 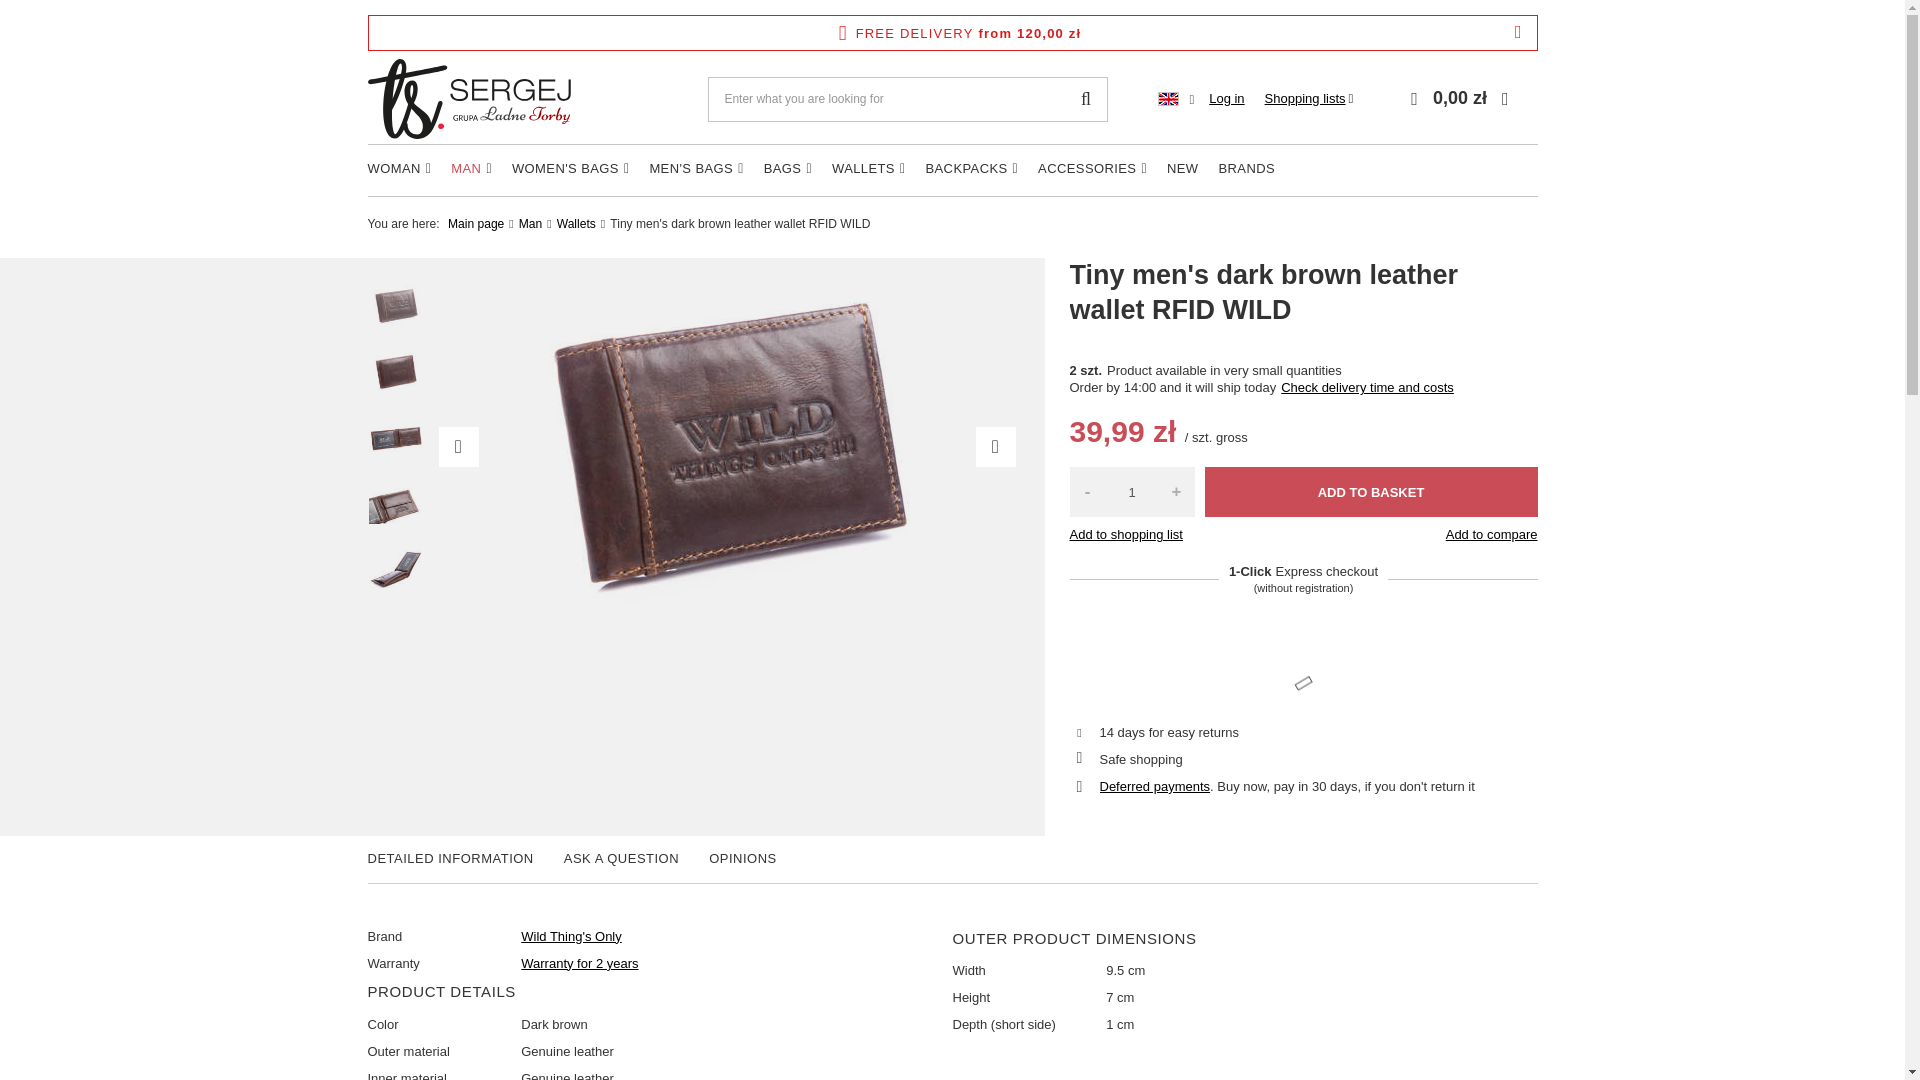 What do you see at coordinates (788, 170) in the screenshot?
I see `Bags` at bounding box center [788, 170].